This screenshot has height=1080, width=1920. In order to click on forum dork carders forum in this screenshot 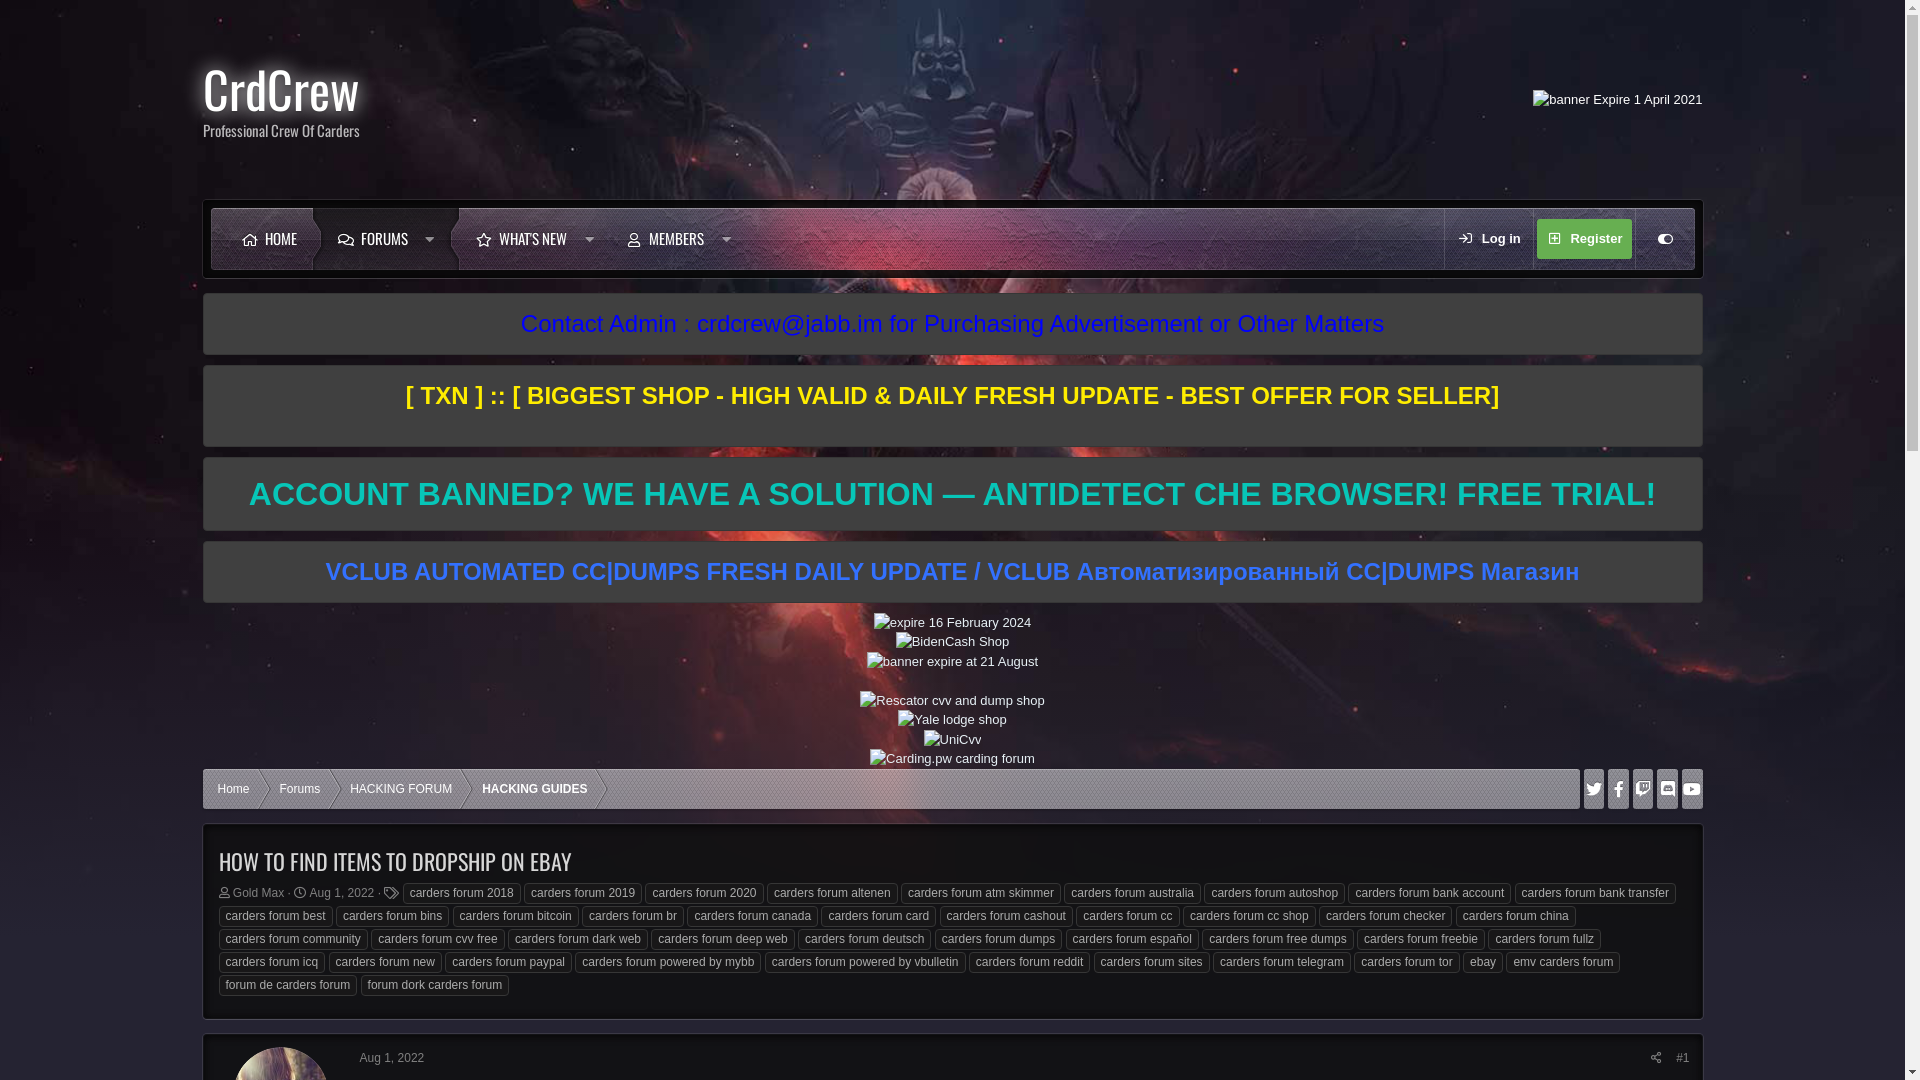, I will do `click(436, 984)`.